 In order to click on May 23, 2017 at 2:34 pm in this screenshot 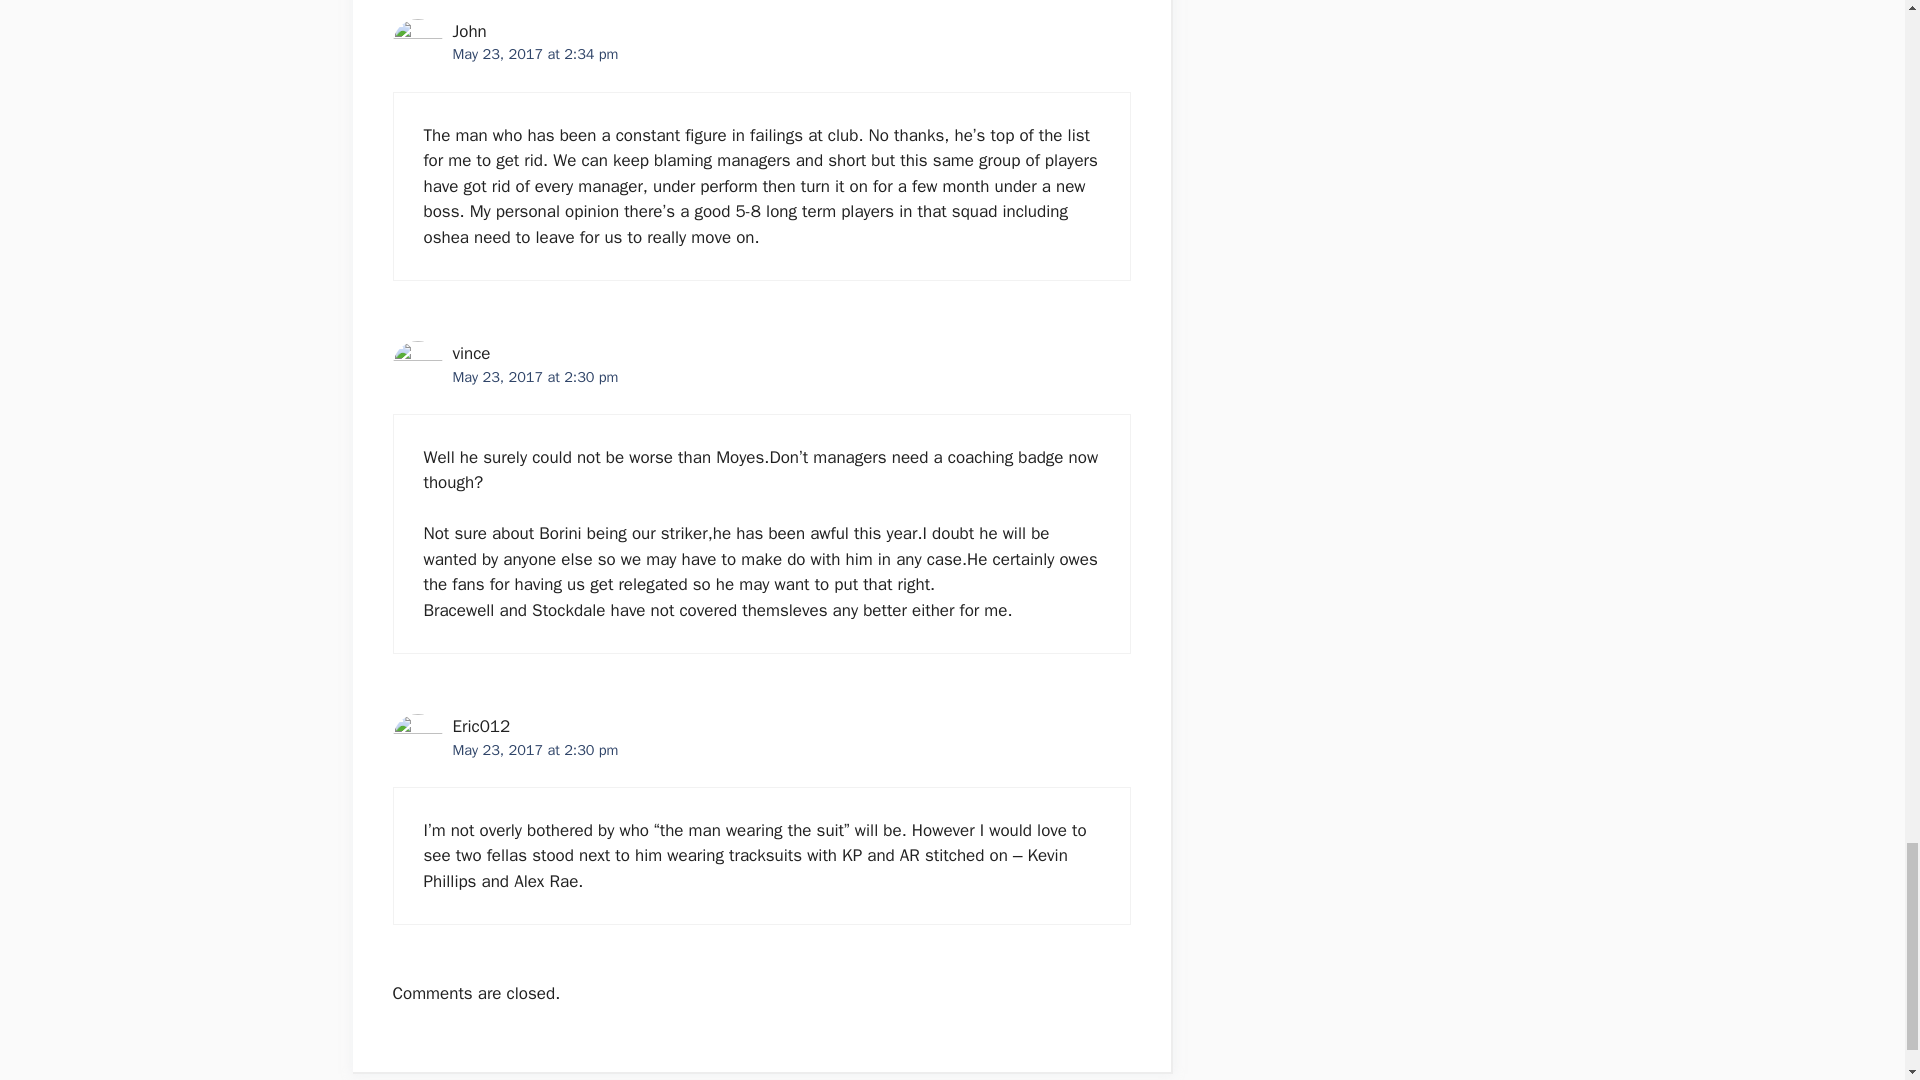, I will do `click(534, 54)`.